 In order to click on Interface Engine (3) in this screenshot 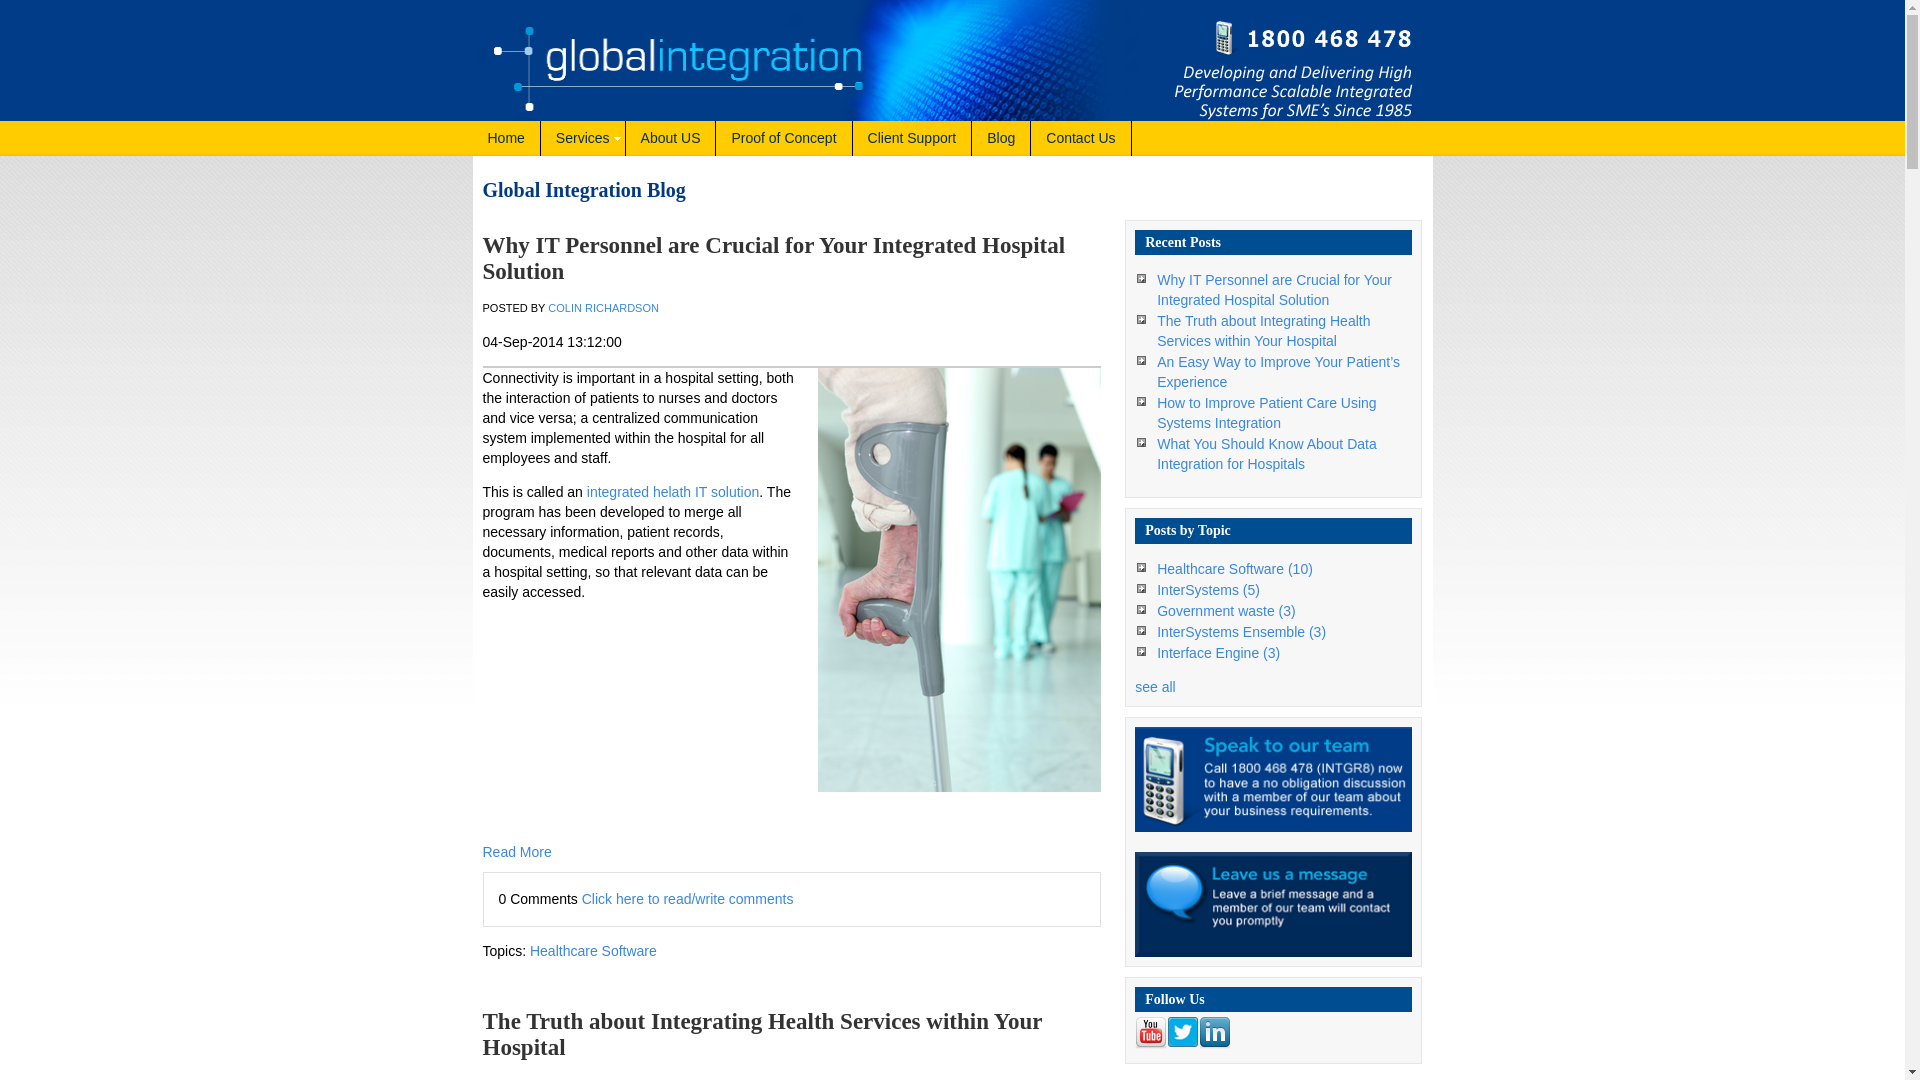, I will do `click(1218, 653)`.